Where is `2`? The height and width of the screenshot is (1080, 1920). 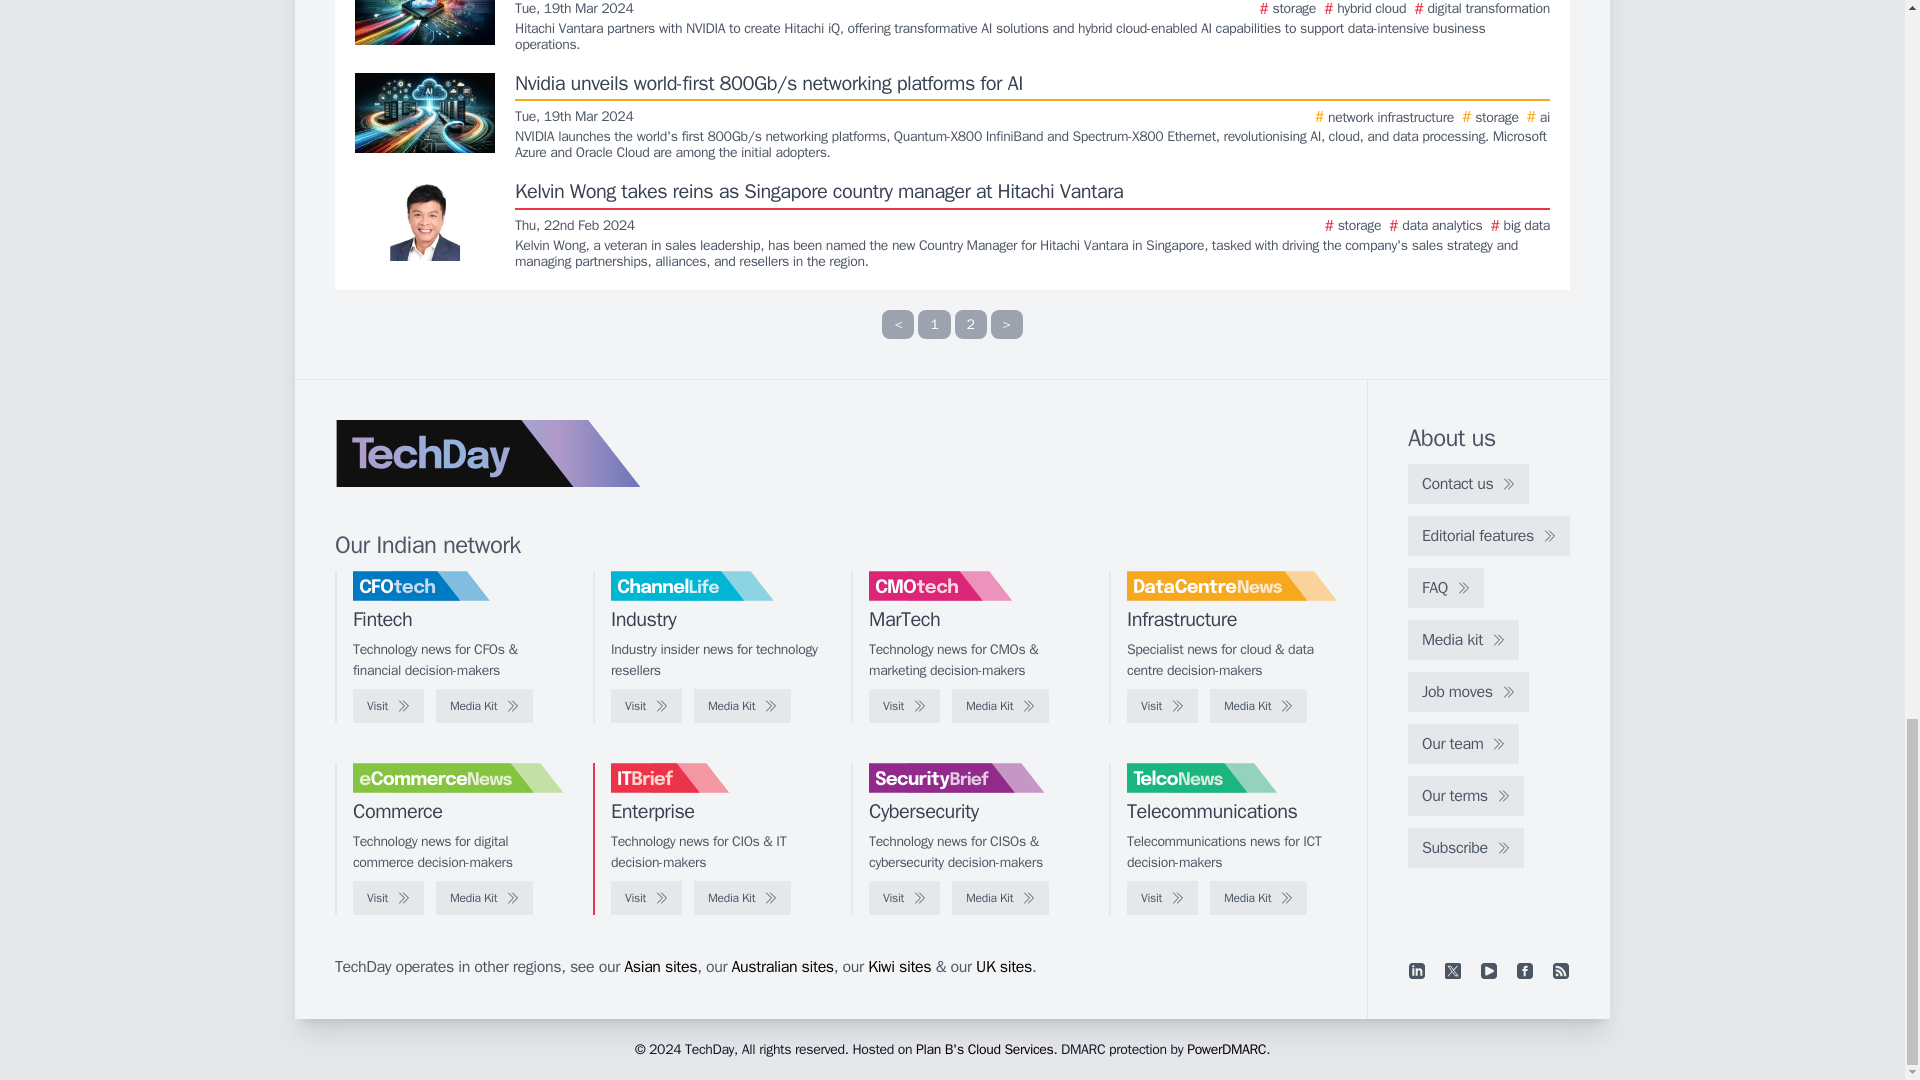 2 is located at coordinates (970, 324).